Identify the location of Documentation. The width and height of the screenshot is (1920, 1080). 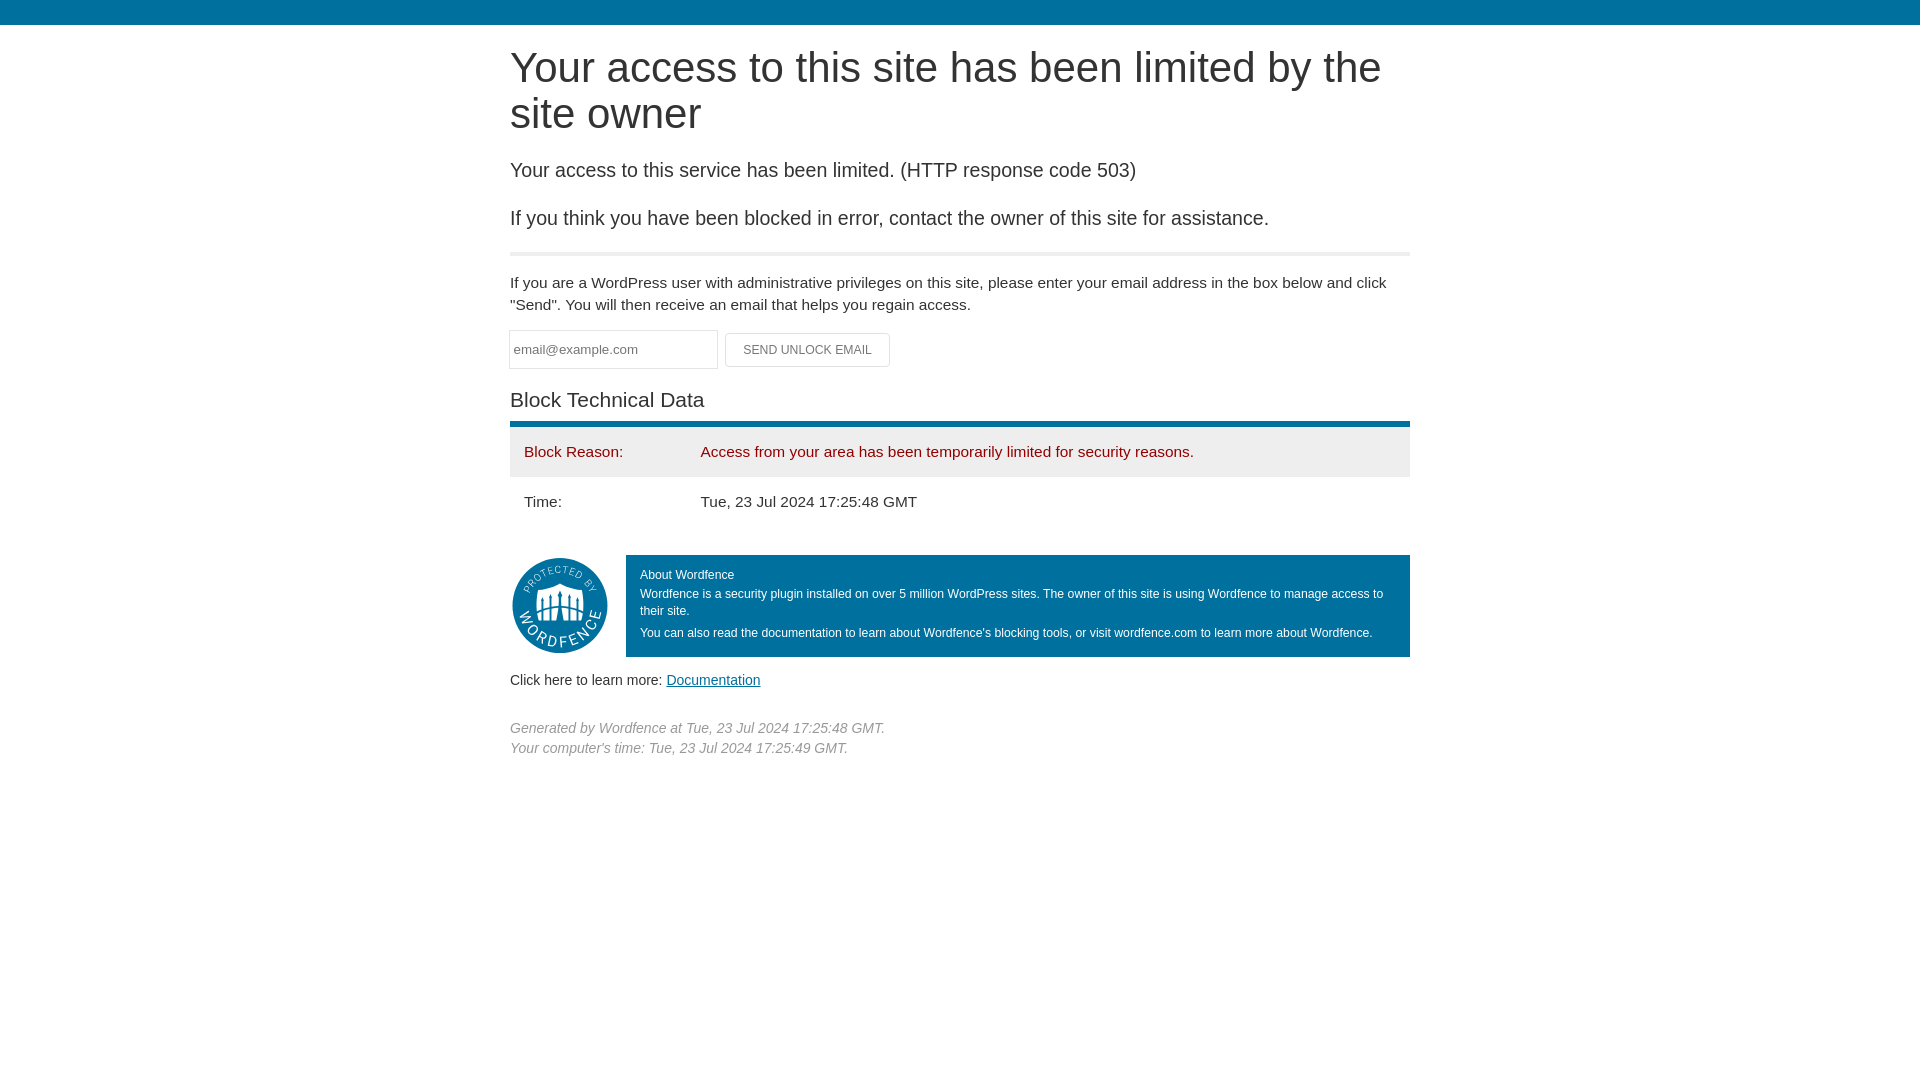
(713, 679).